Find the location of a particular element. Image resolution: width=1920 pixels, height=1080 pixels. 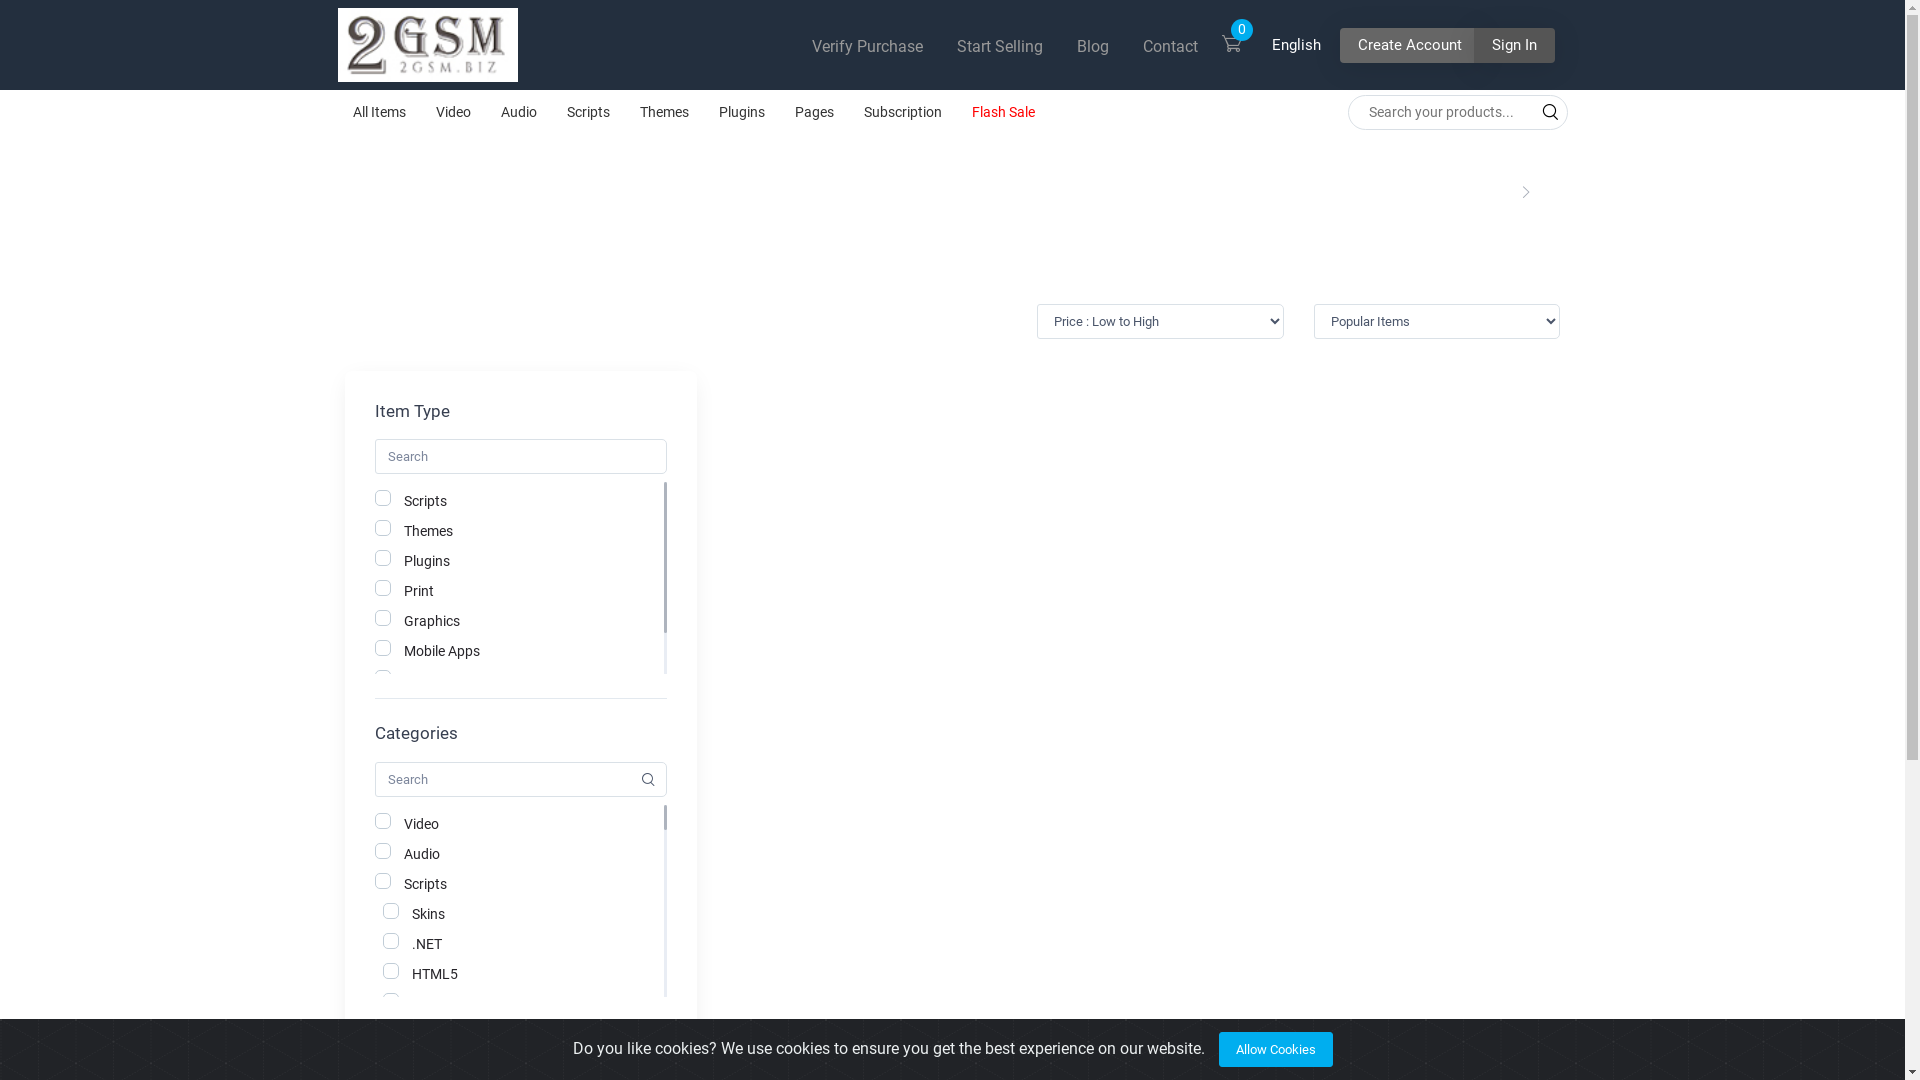

Verify Purchase is located at coordinates (868, 46).